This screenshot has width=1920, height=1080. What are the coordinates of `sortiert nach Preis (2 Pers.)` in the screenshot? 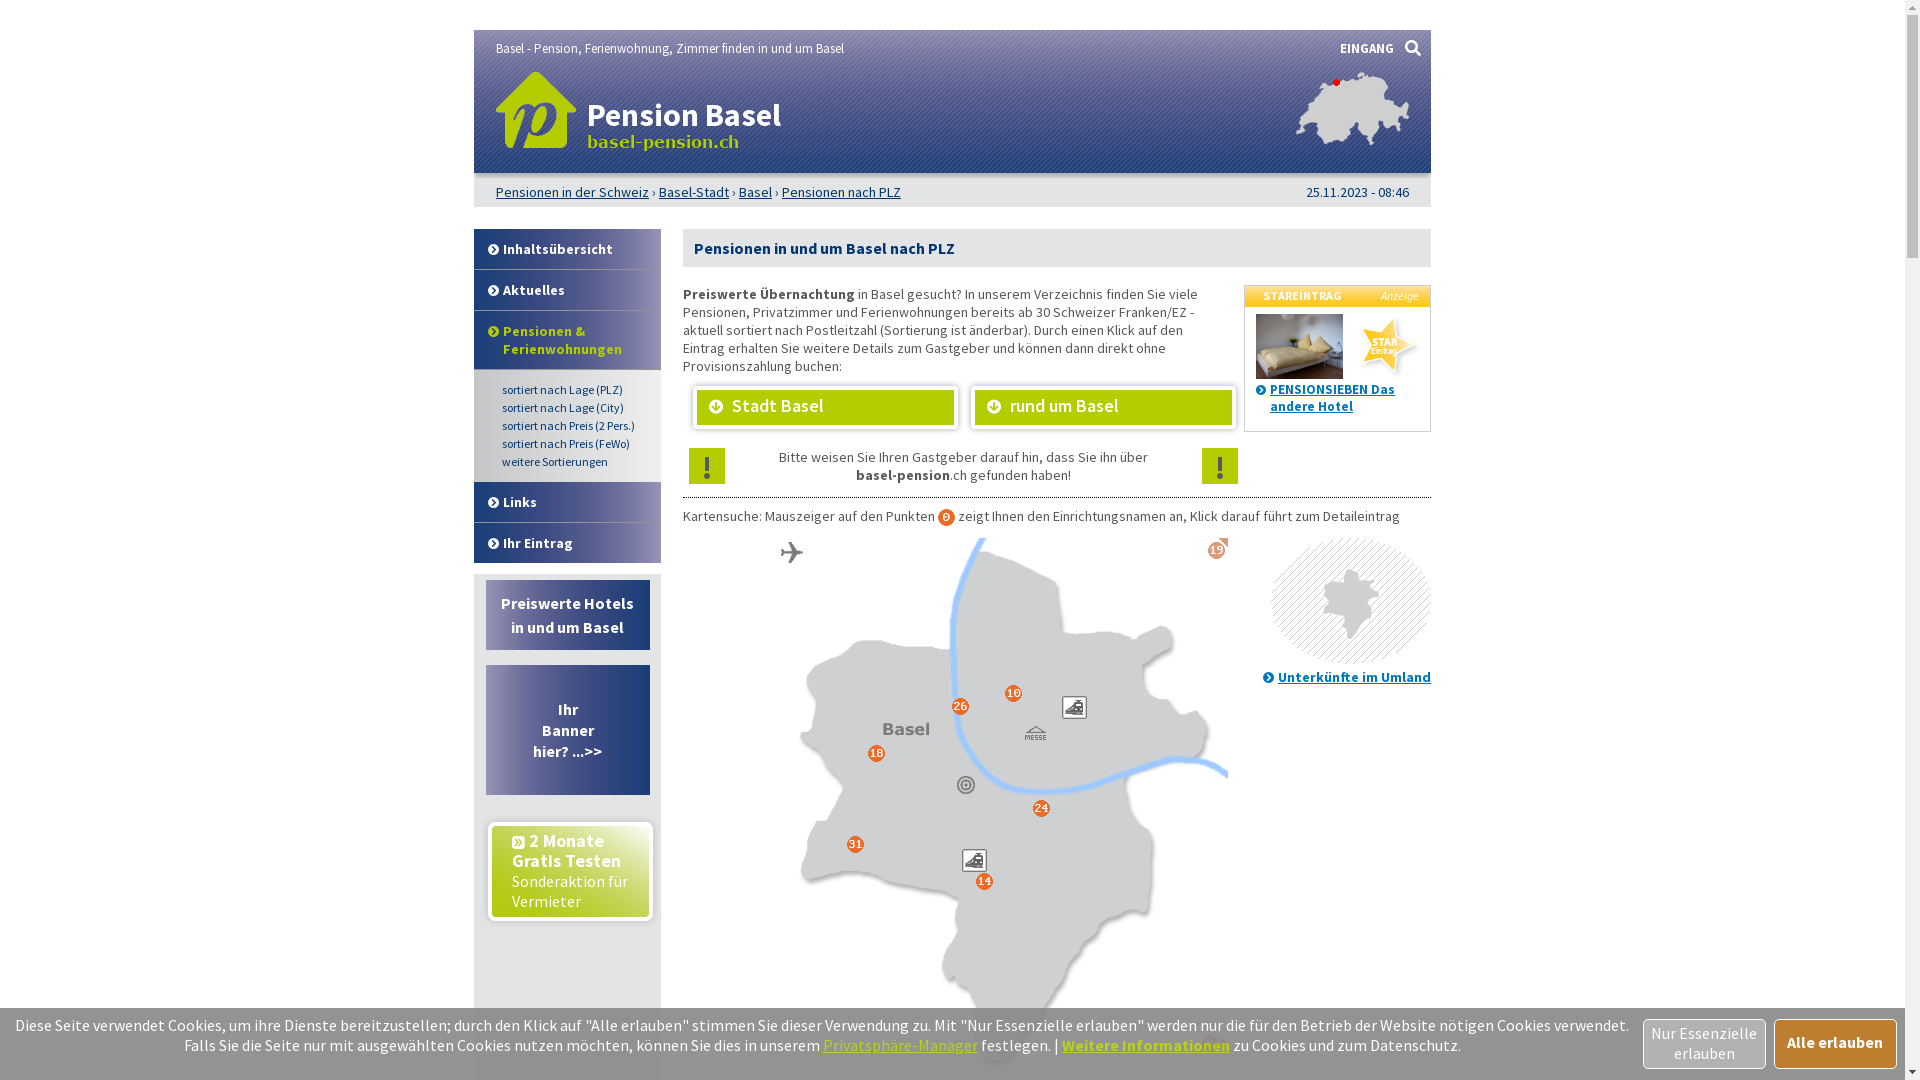 It's located at (576, 426).